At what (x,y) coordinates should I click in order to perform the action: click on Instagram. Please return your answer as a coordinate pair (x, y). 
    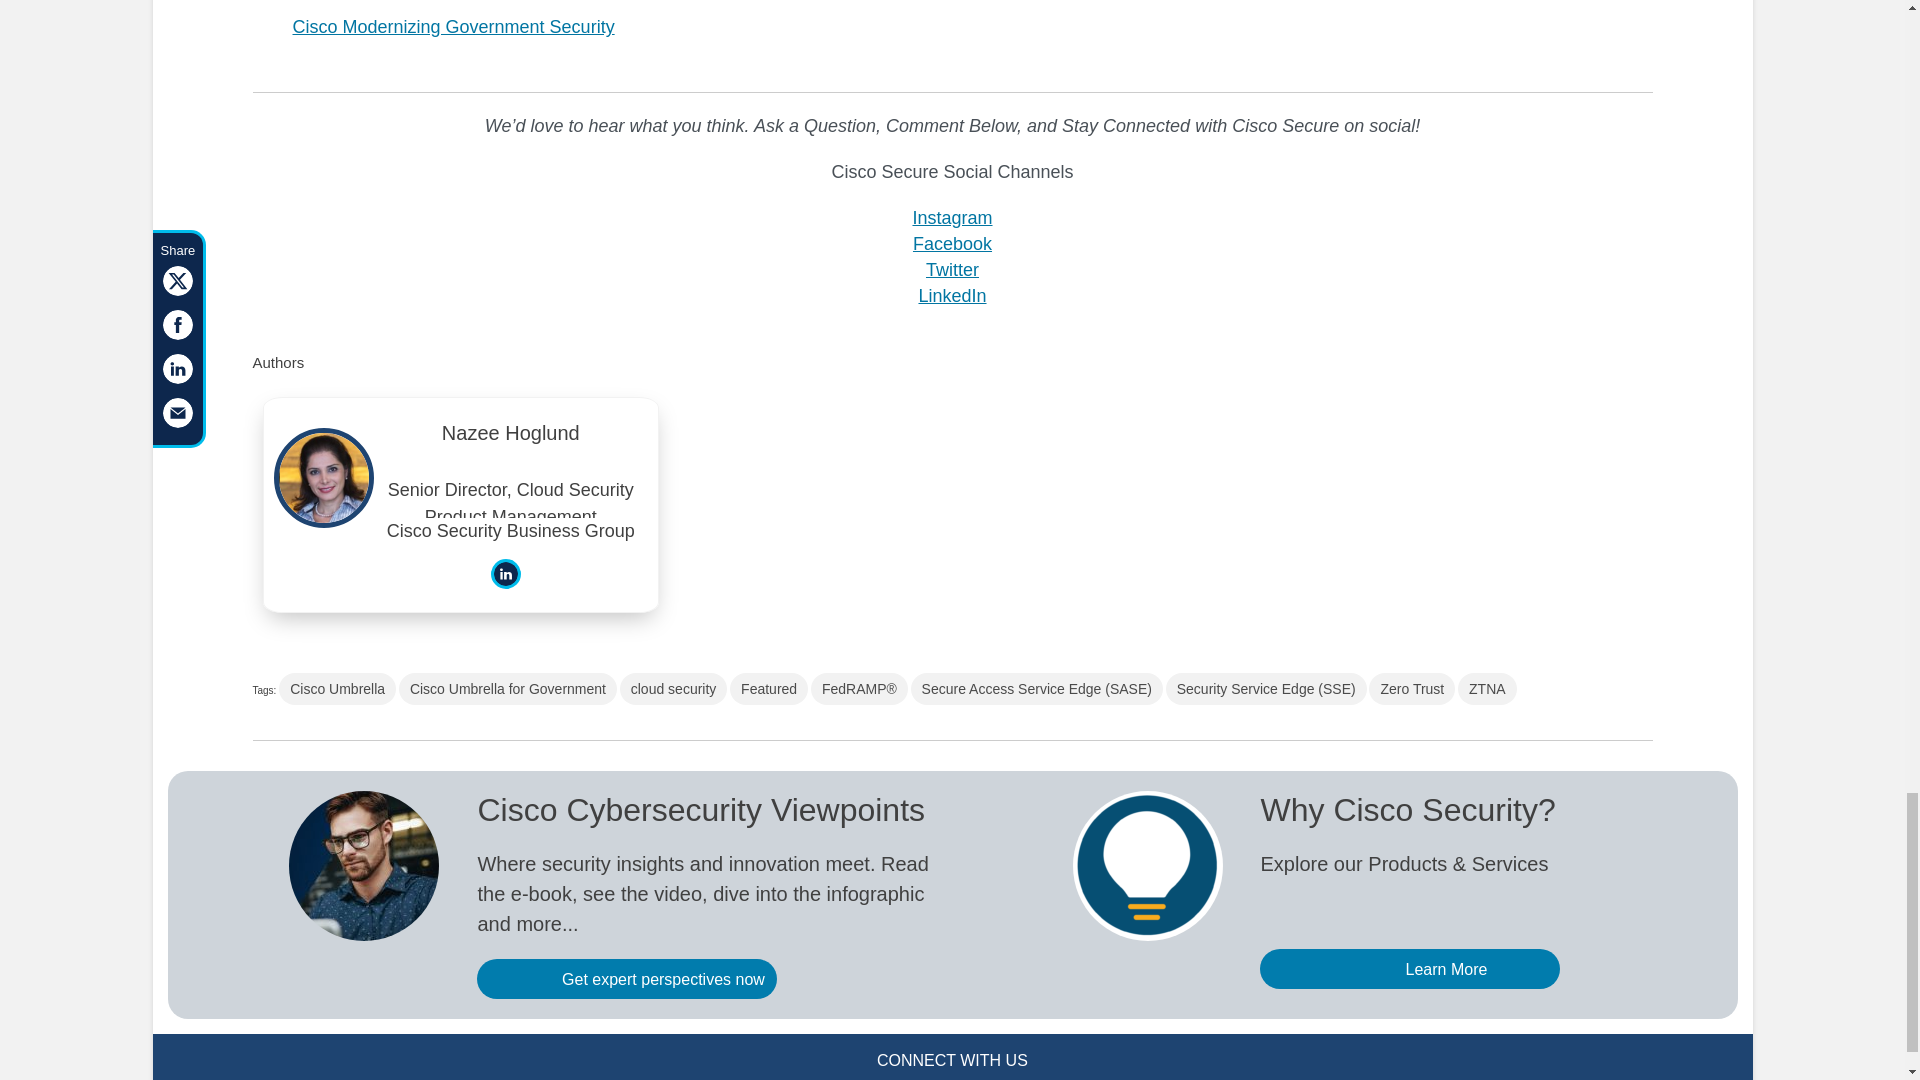
    Looking at the image, I should click on (952, 218).